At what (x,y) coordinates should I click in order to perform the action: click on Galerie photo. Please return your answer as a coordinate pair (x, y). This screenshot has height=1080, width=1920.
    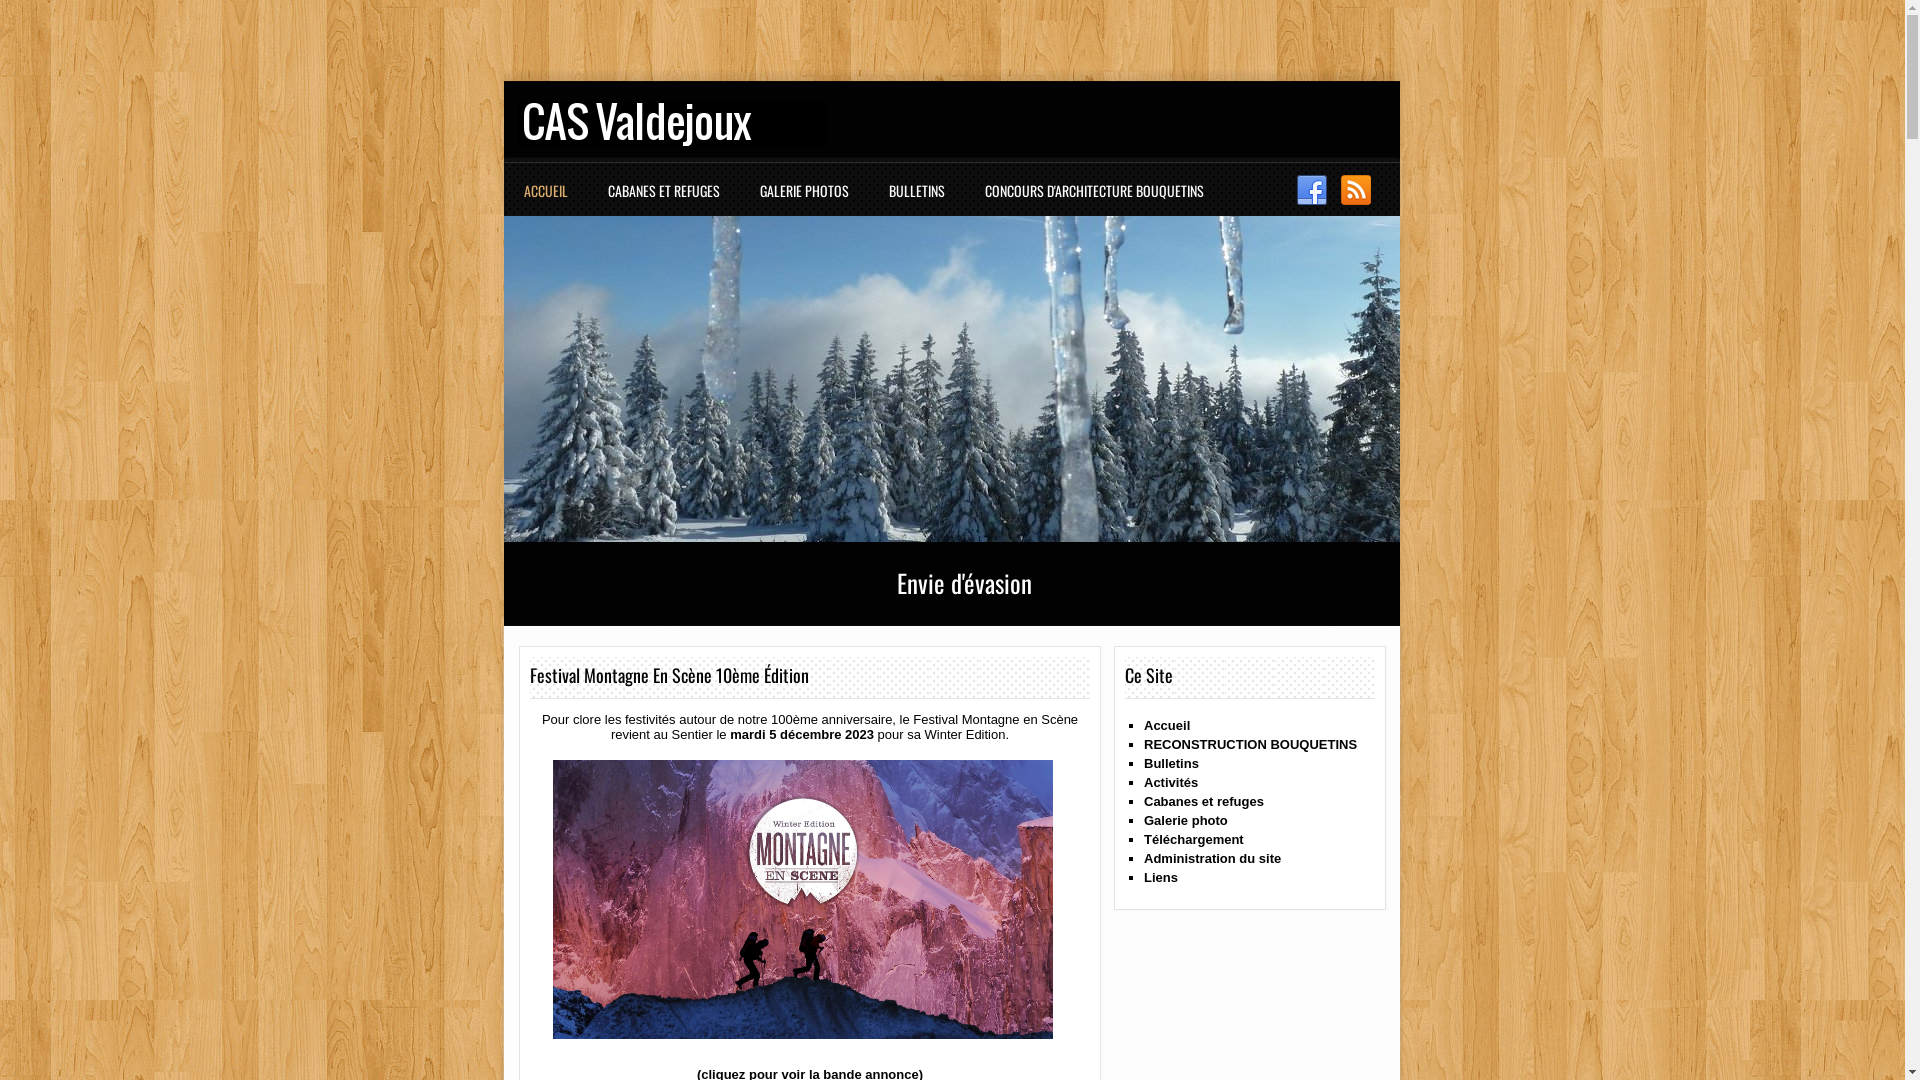
    Looking at the image, I should click on (1186, 820).